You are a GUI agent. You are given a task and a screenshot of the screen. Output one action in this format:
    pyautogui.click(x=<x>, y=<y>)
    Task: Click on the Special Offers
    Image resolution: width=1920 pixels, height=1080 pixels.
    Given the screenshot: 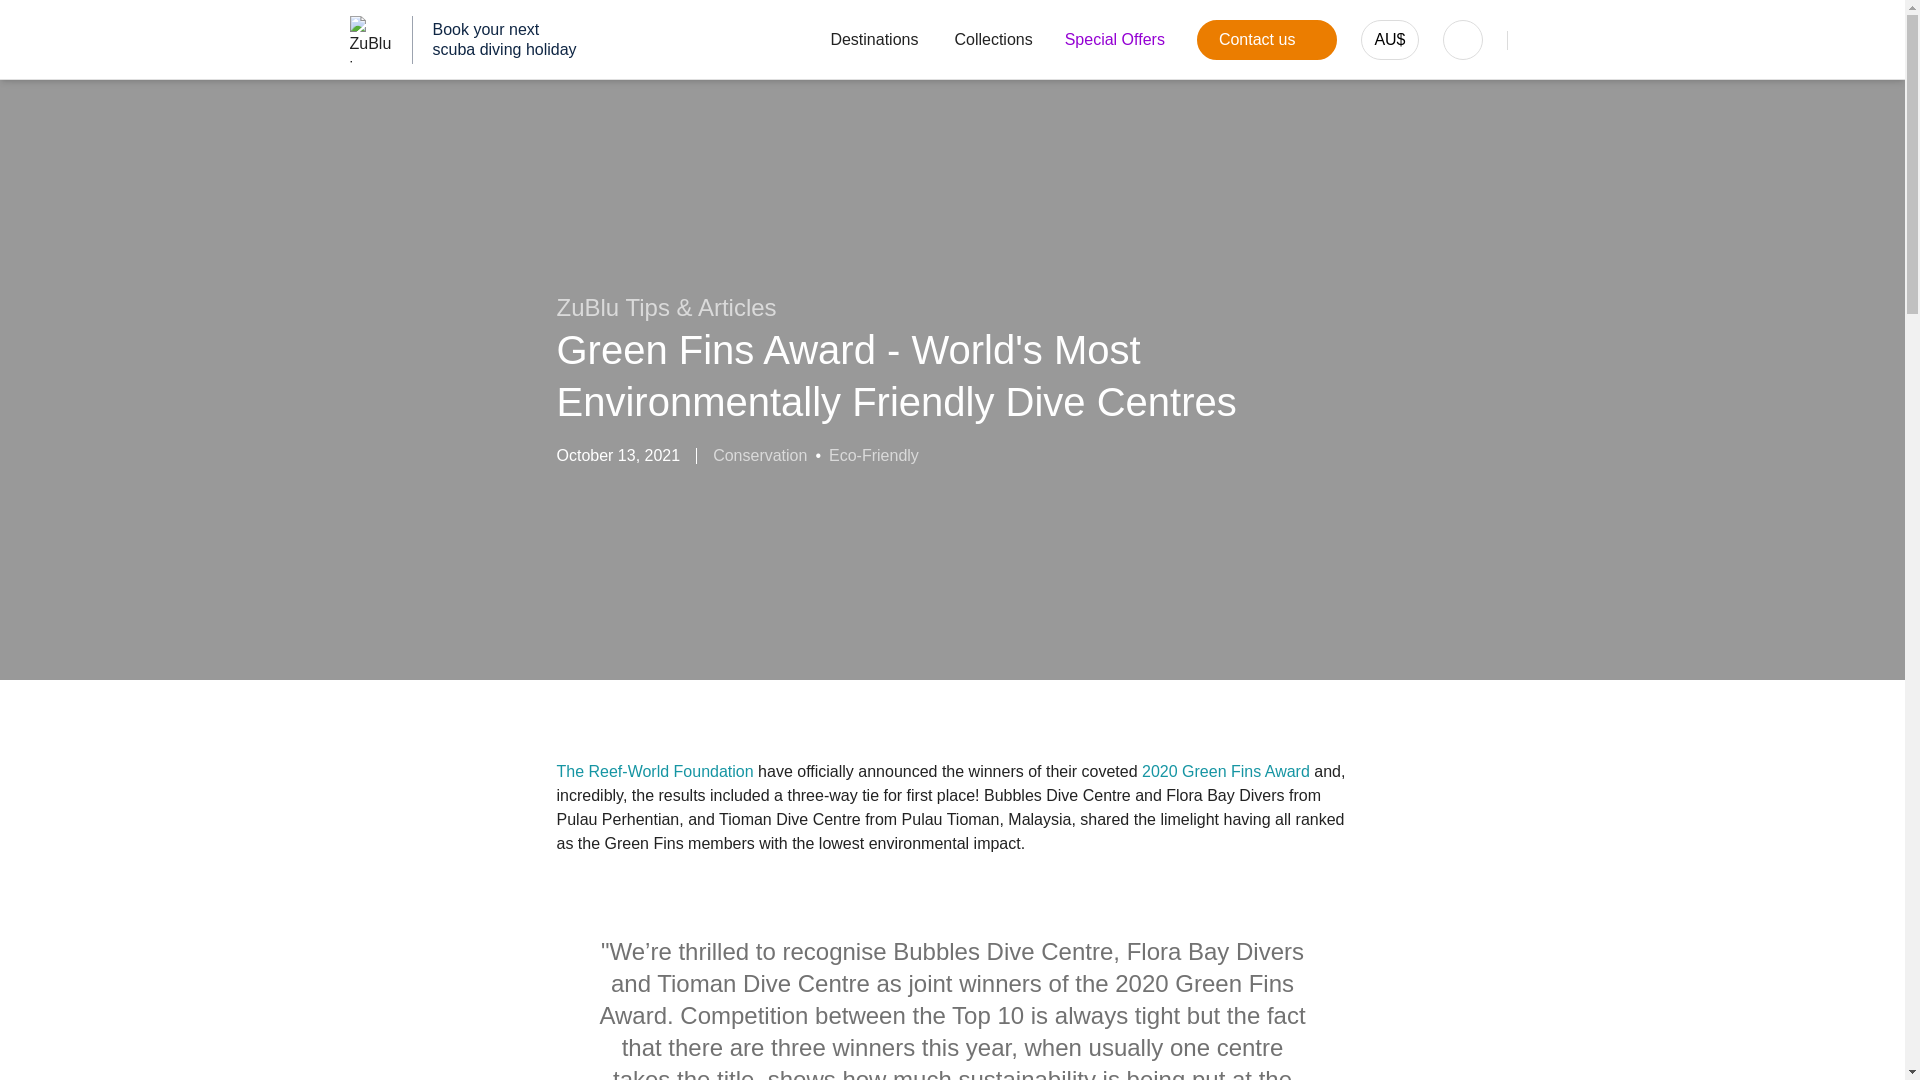 What is the action you would take?
    pyautogui.click(x=1115, y=40)
    